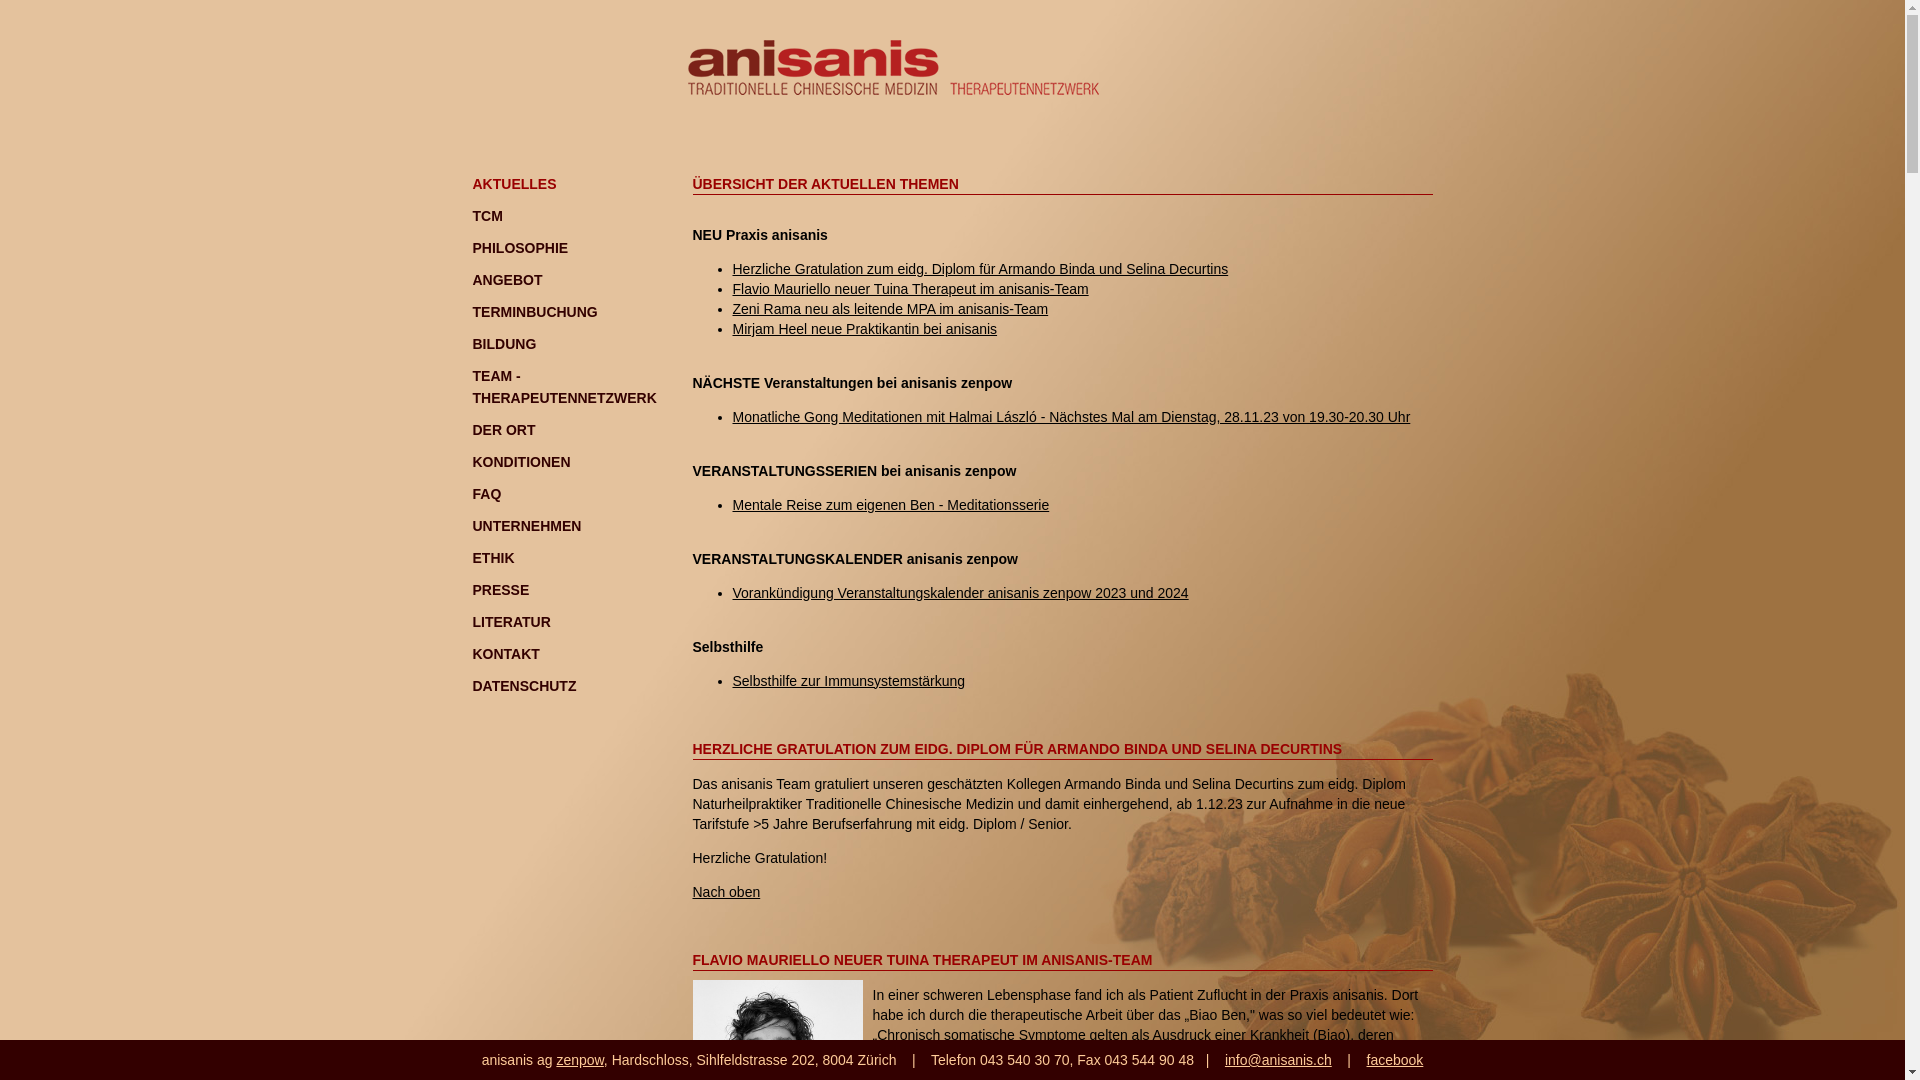  Describe the element at coordinates (504, 430) in the screenshot. I see `DER ORT` at that location.